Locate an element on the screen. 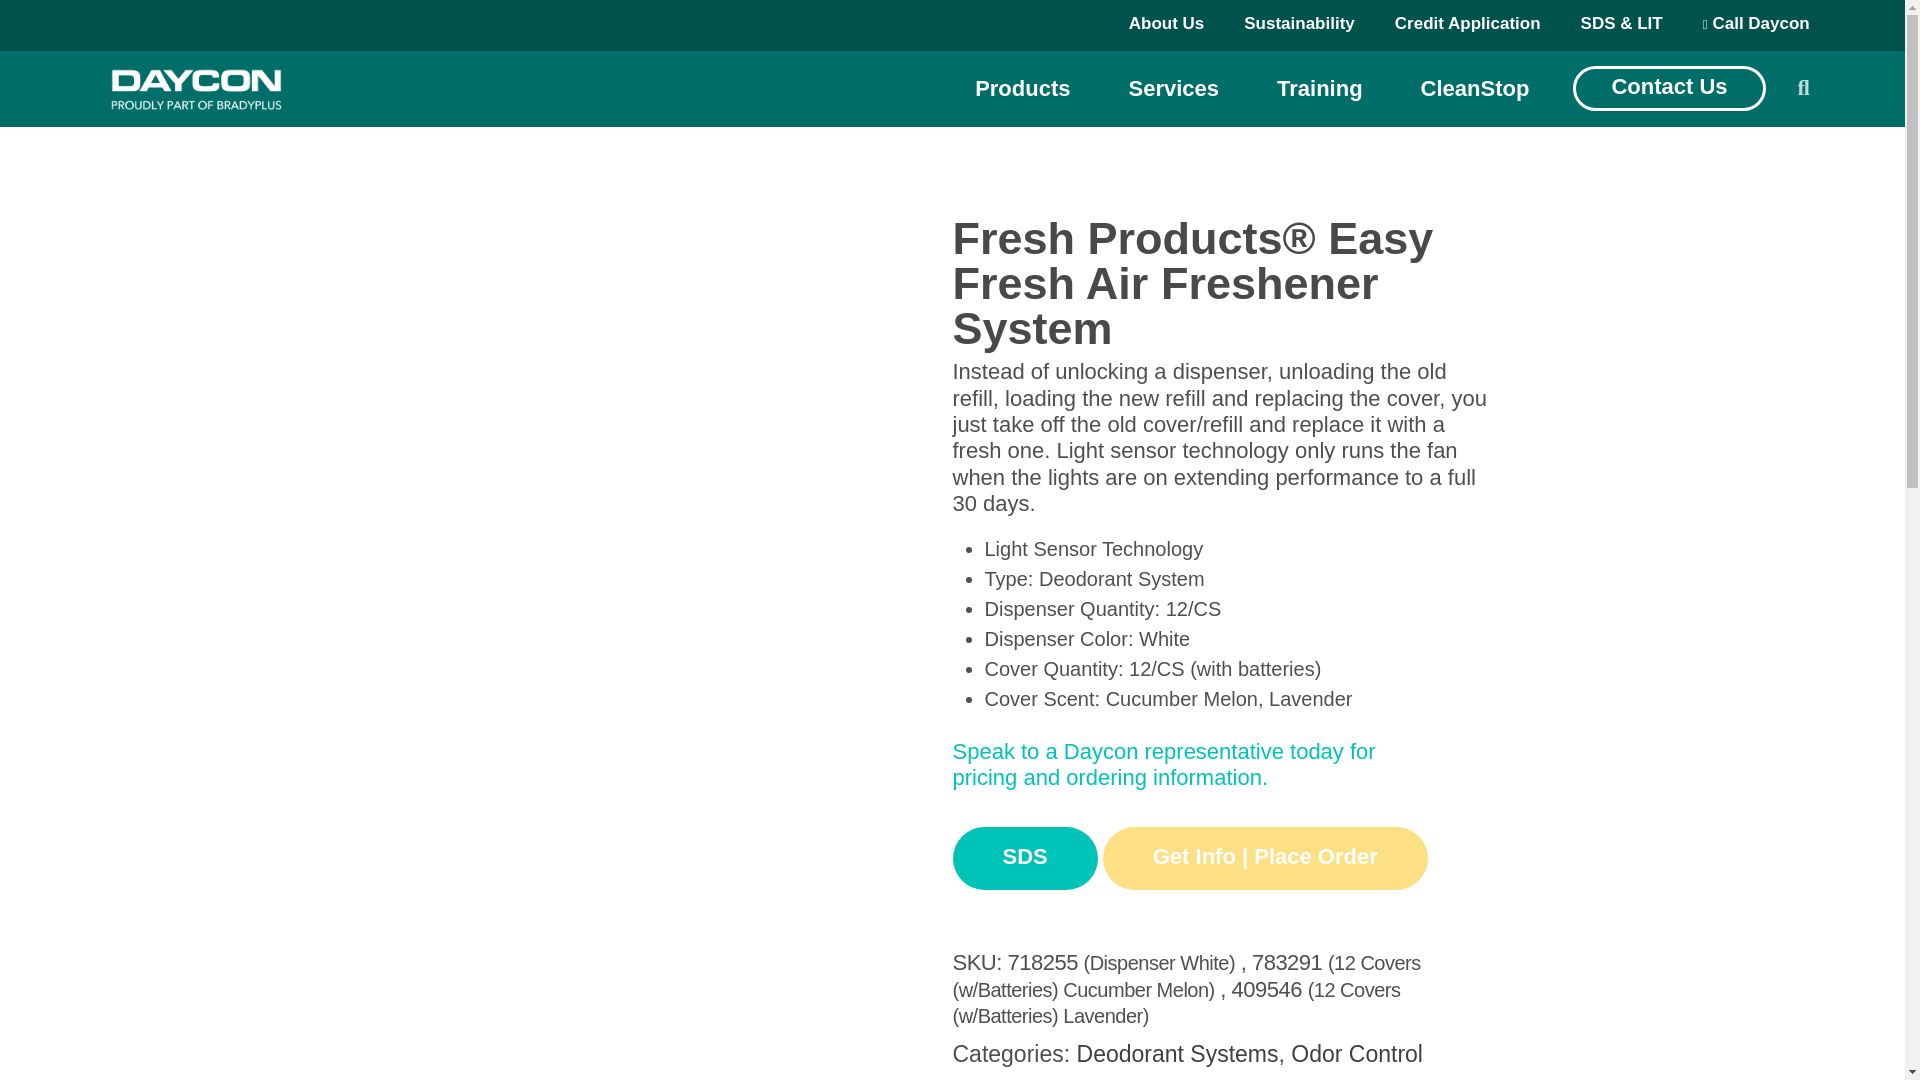 This screenshot has width=1920, height=1080. Navigate to Services is located at coordinates (1172, 88).